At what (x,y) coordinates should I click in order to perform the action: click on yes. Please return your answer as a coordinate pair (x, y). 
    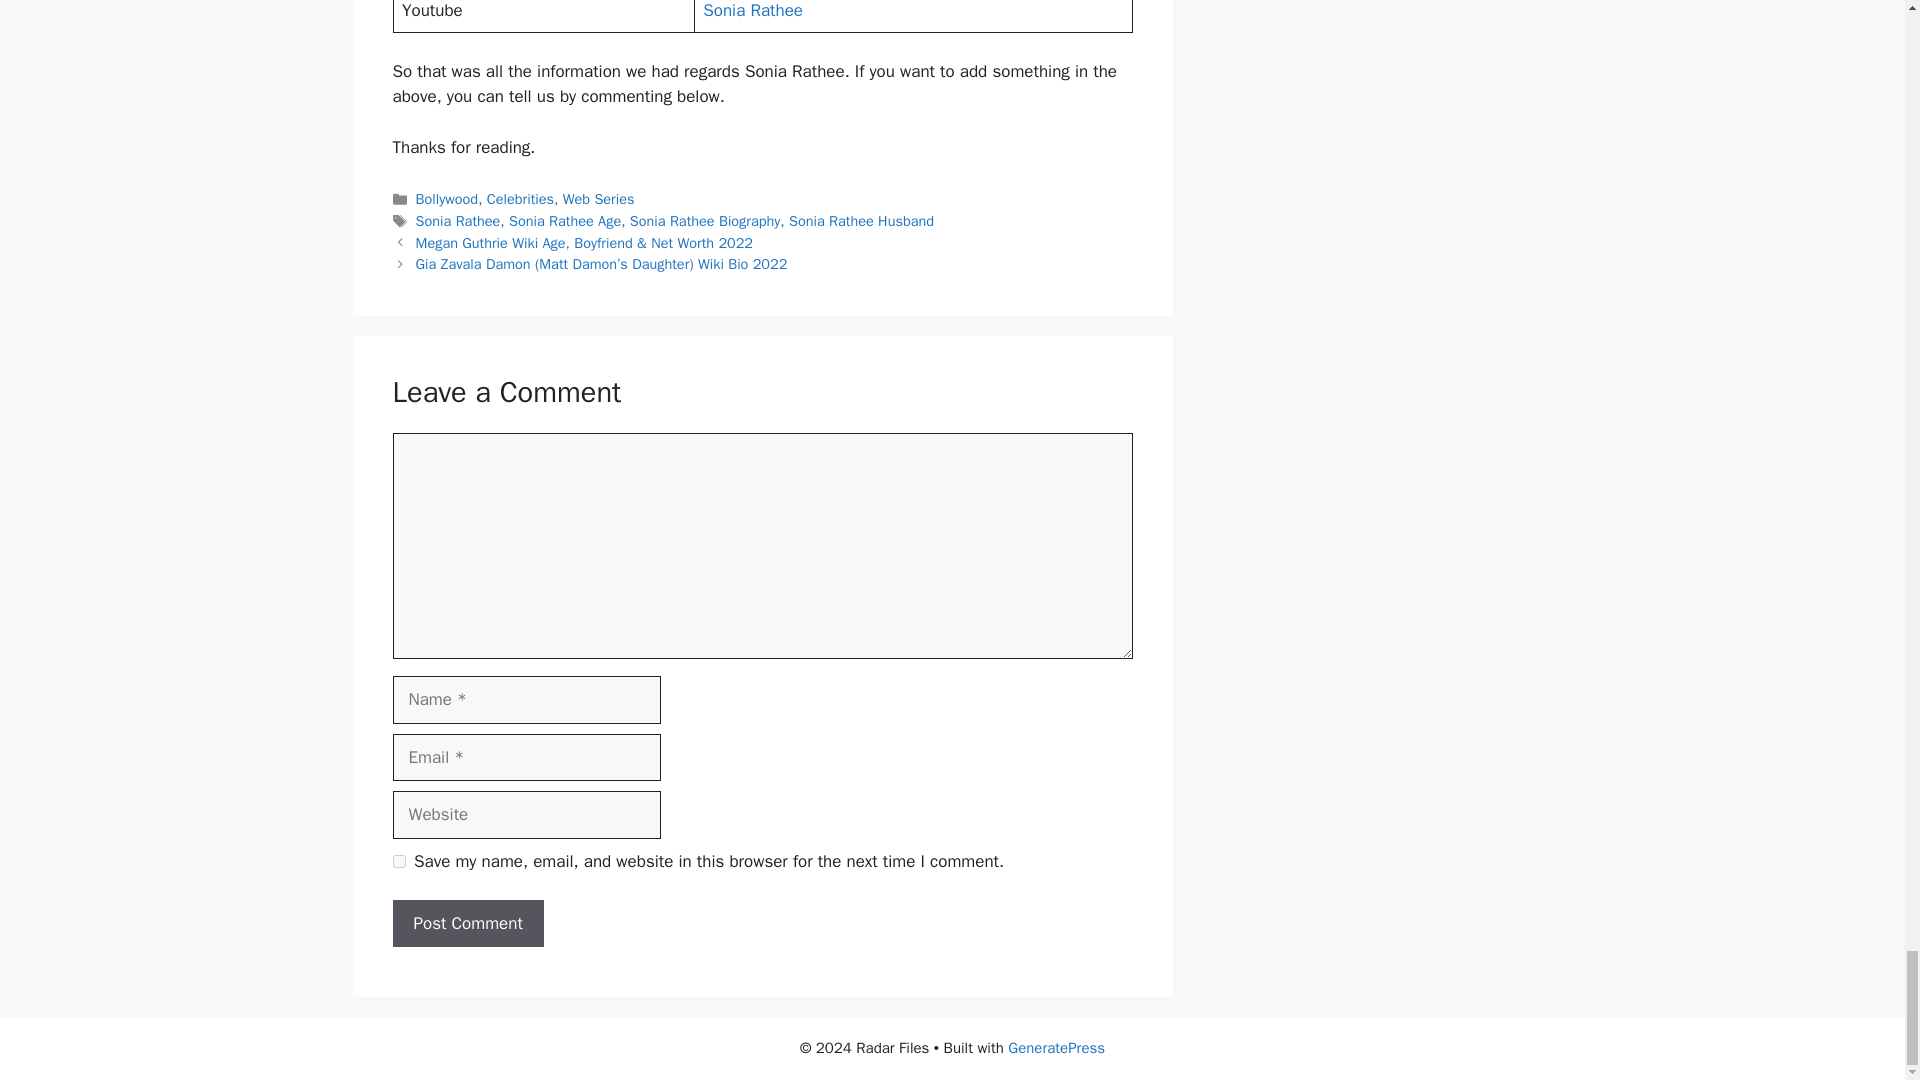
    Looking at the image, I should click on (398, 862).